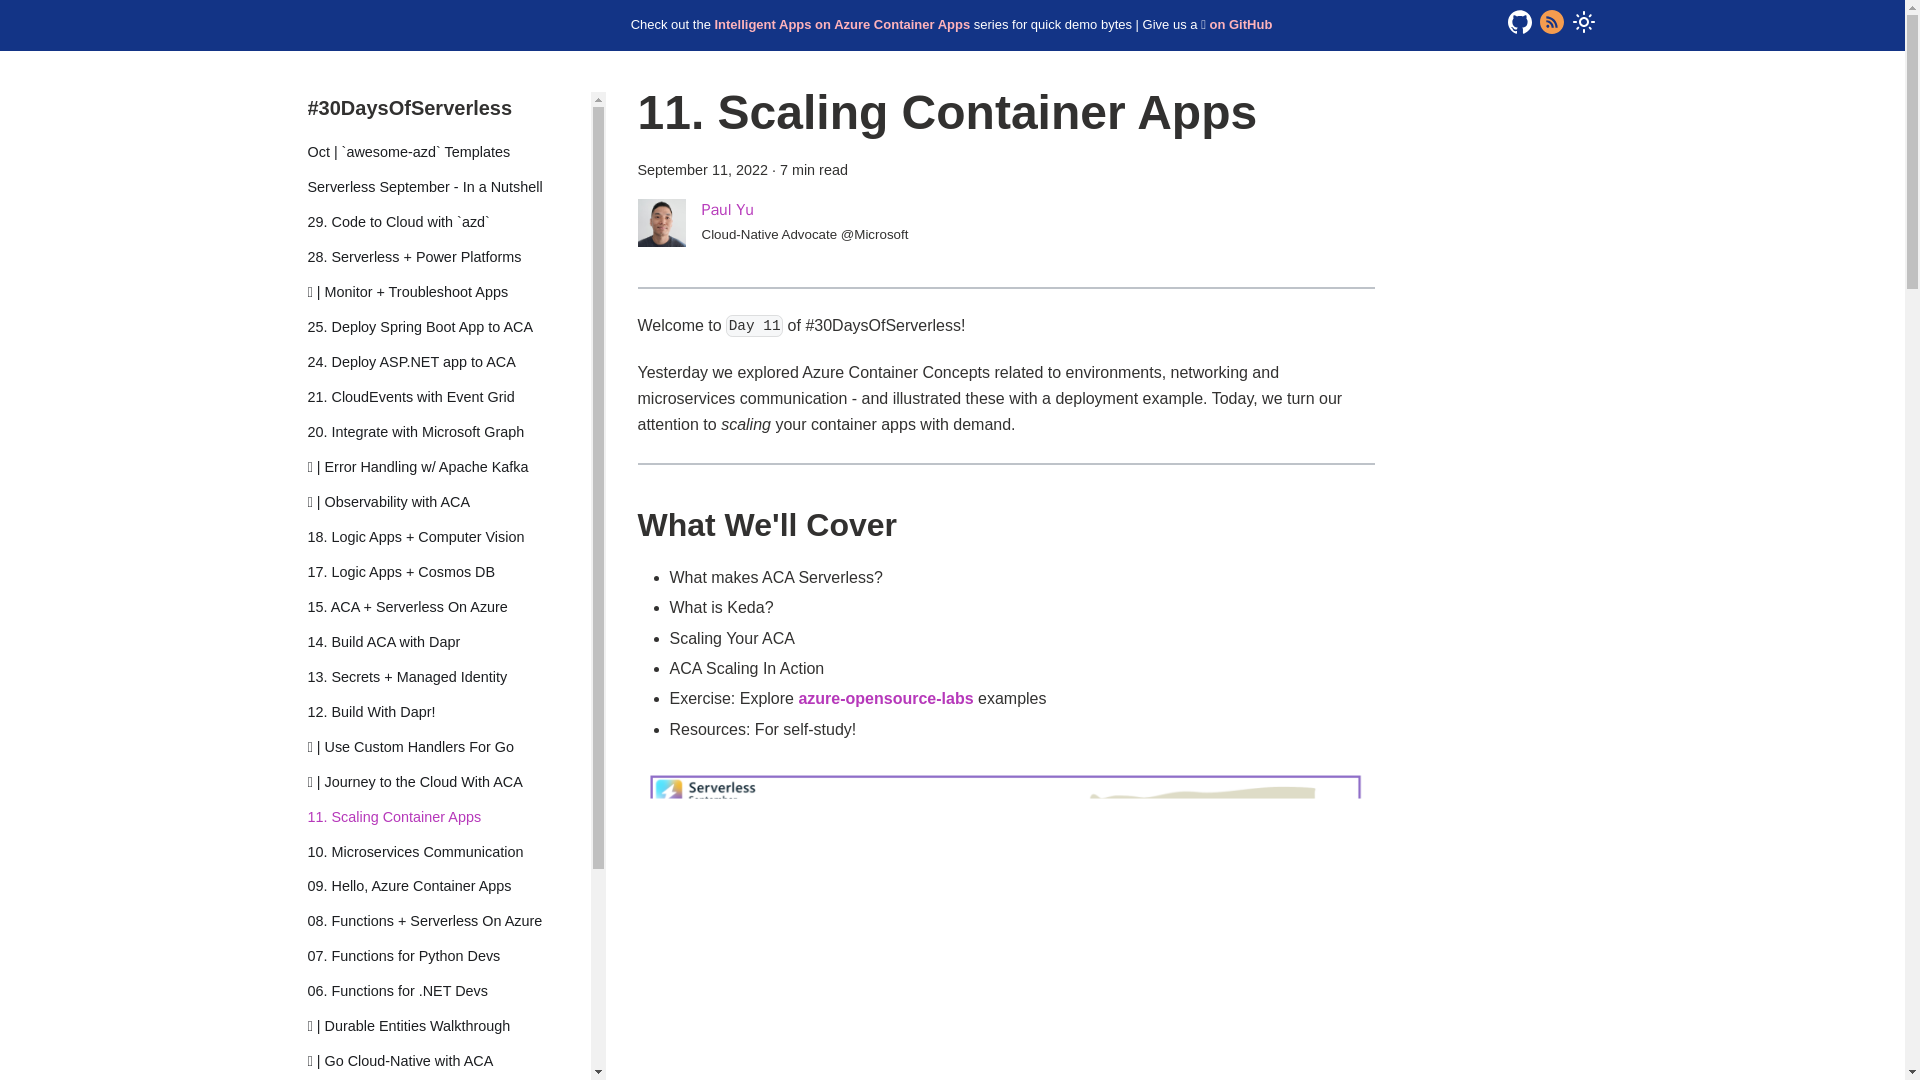  What do you see at coordinates (449, 362) in the screenshot?
I see `24. Deploy ASP.NET app to ACA` at bounding box center [449, 362].